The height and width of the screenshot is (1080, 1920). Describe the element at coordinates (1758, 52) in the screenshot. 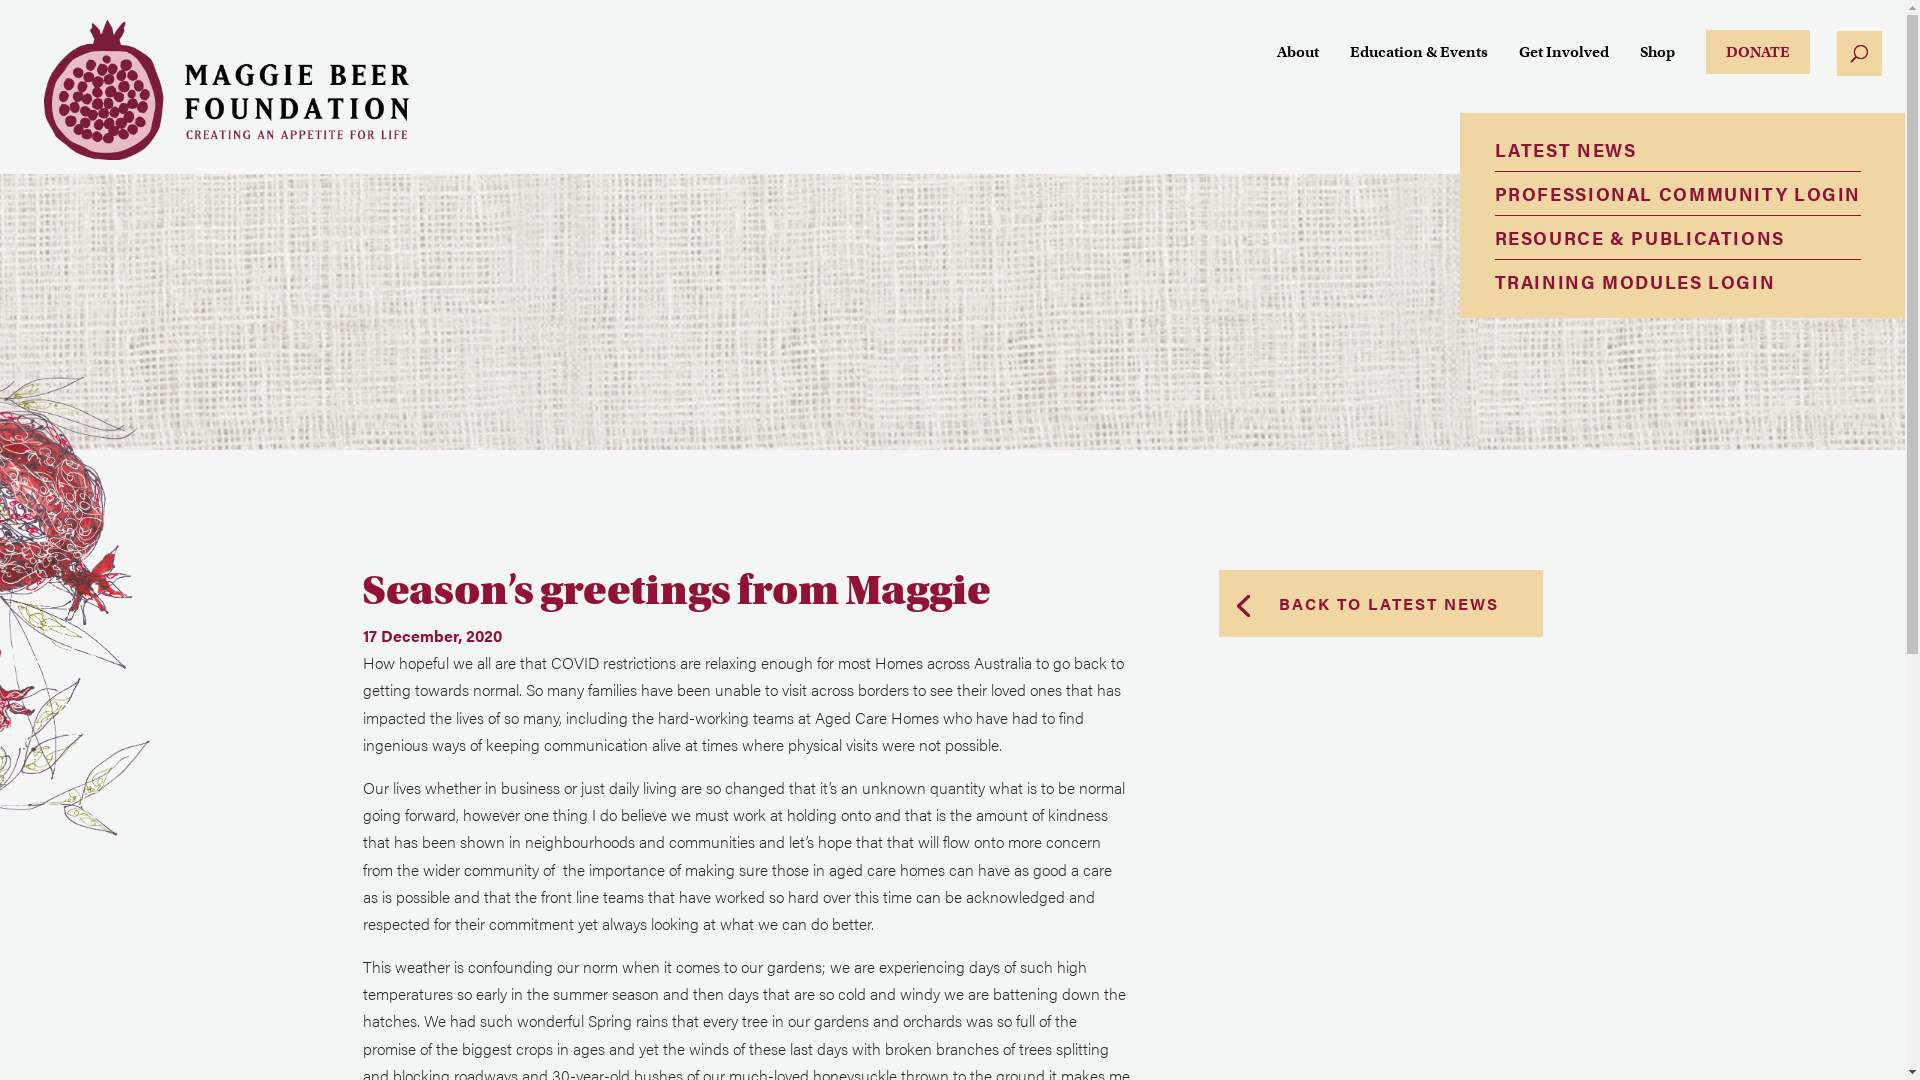

I see `DONATE` at that location.